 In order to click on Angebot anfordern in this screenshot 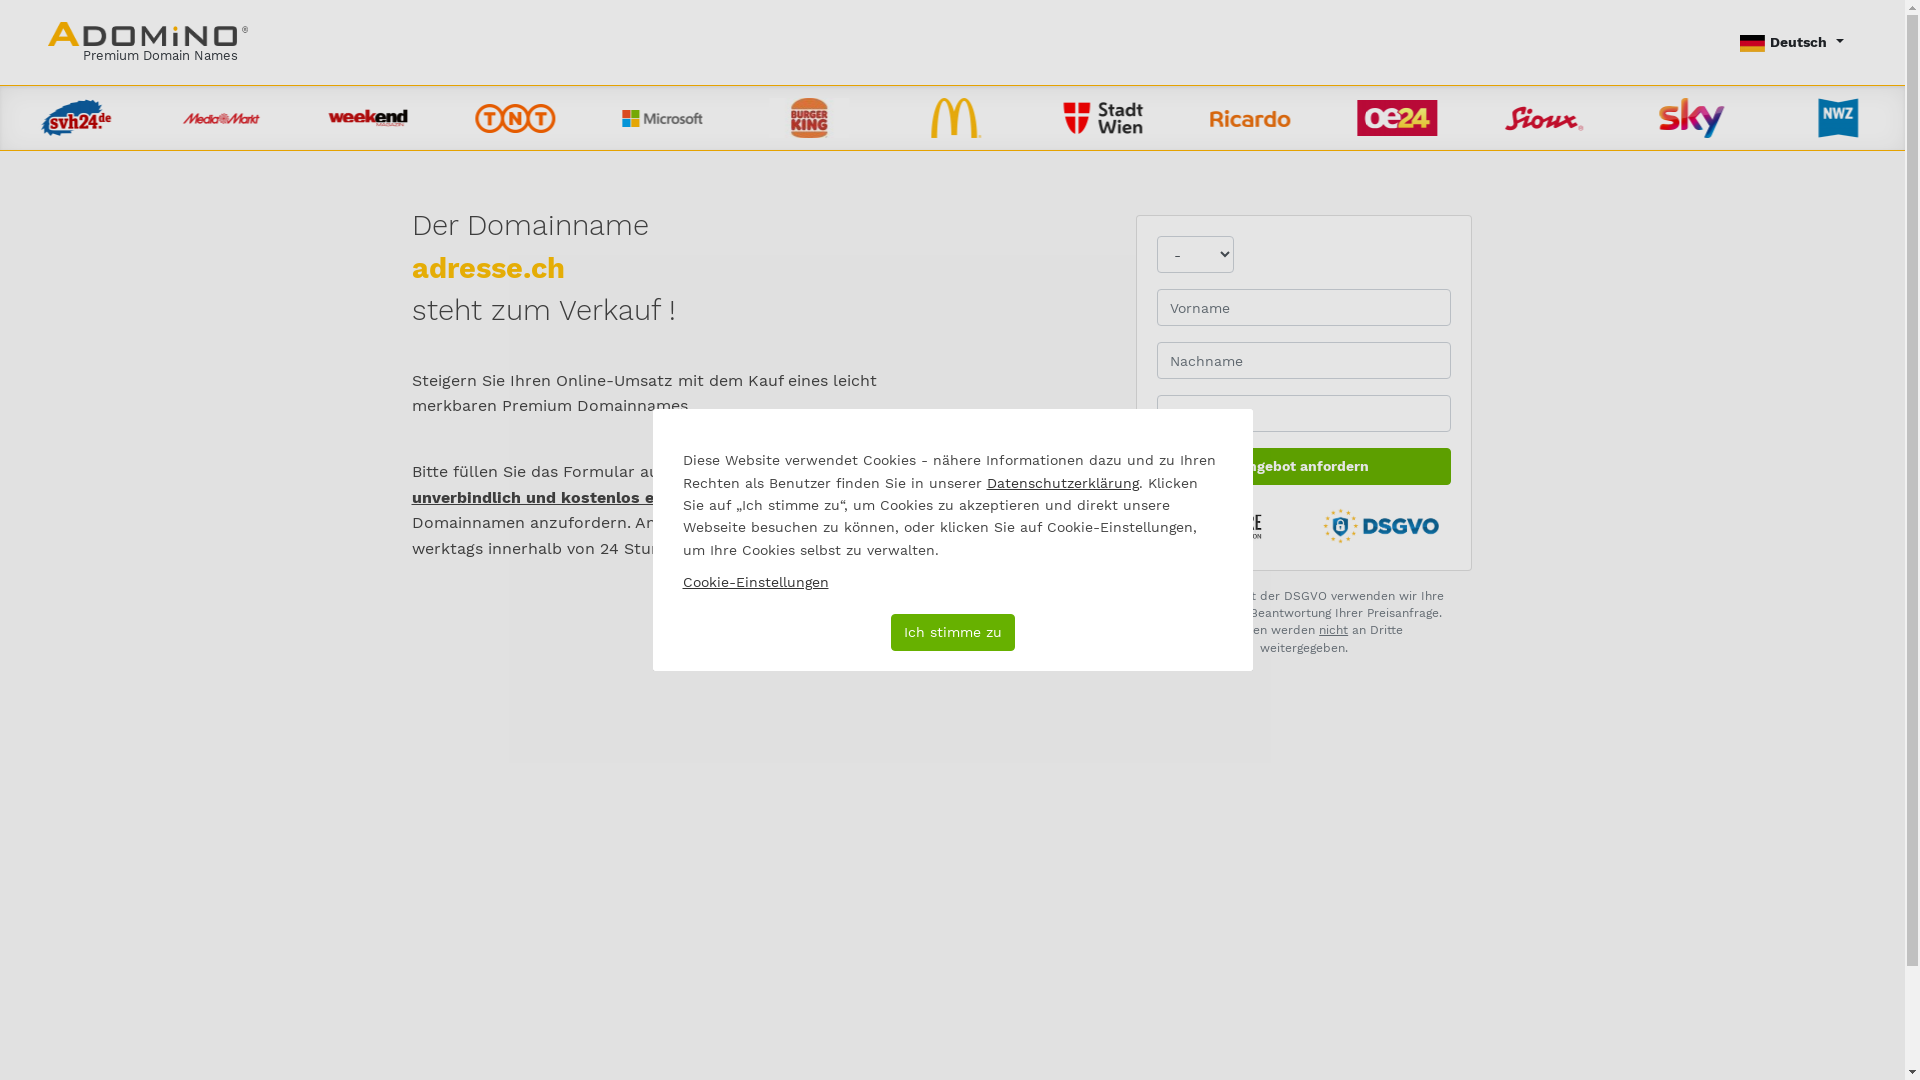, I will do `click(1304, 466)`.